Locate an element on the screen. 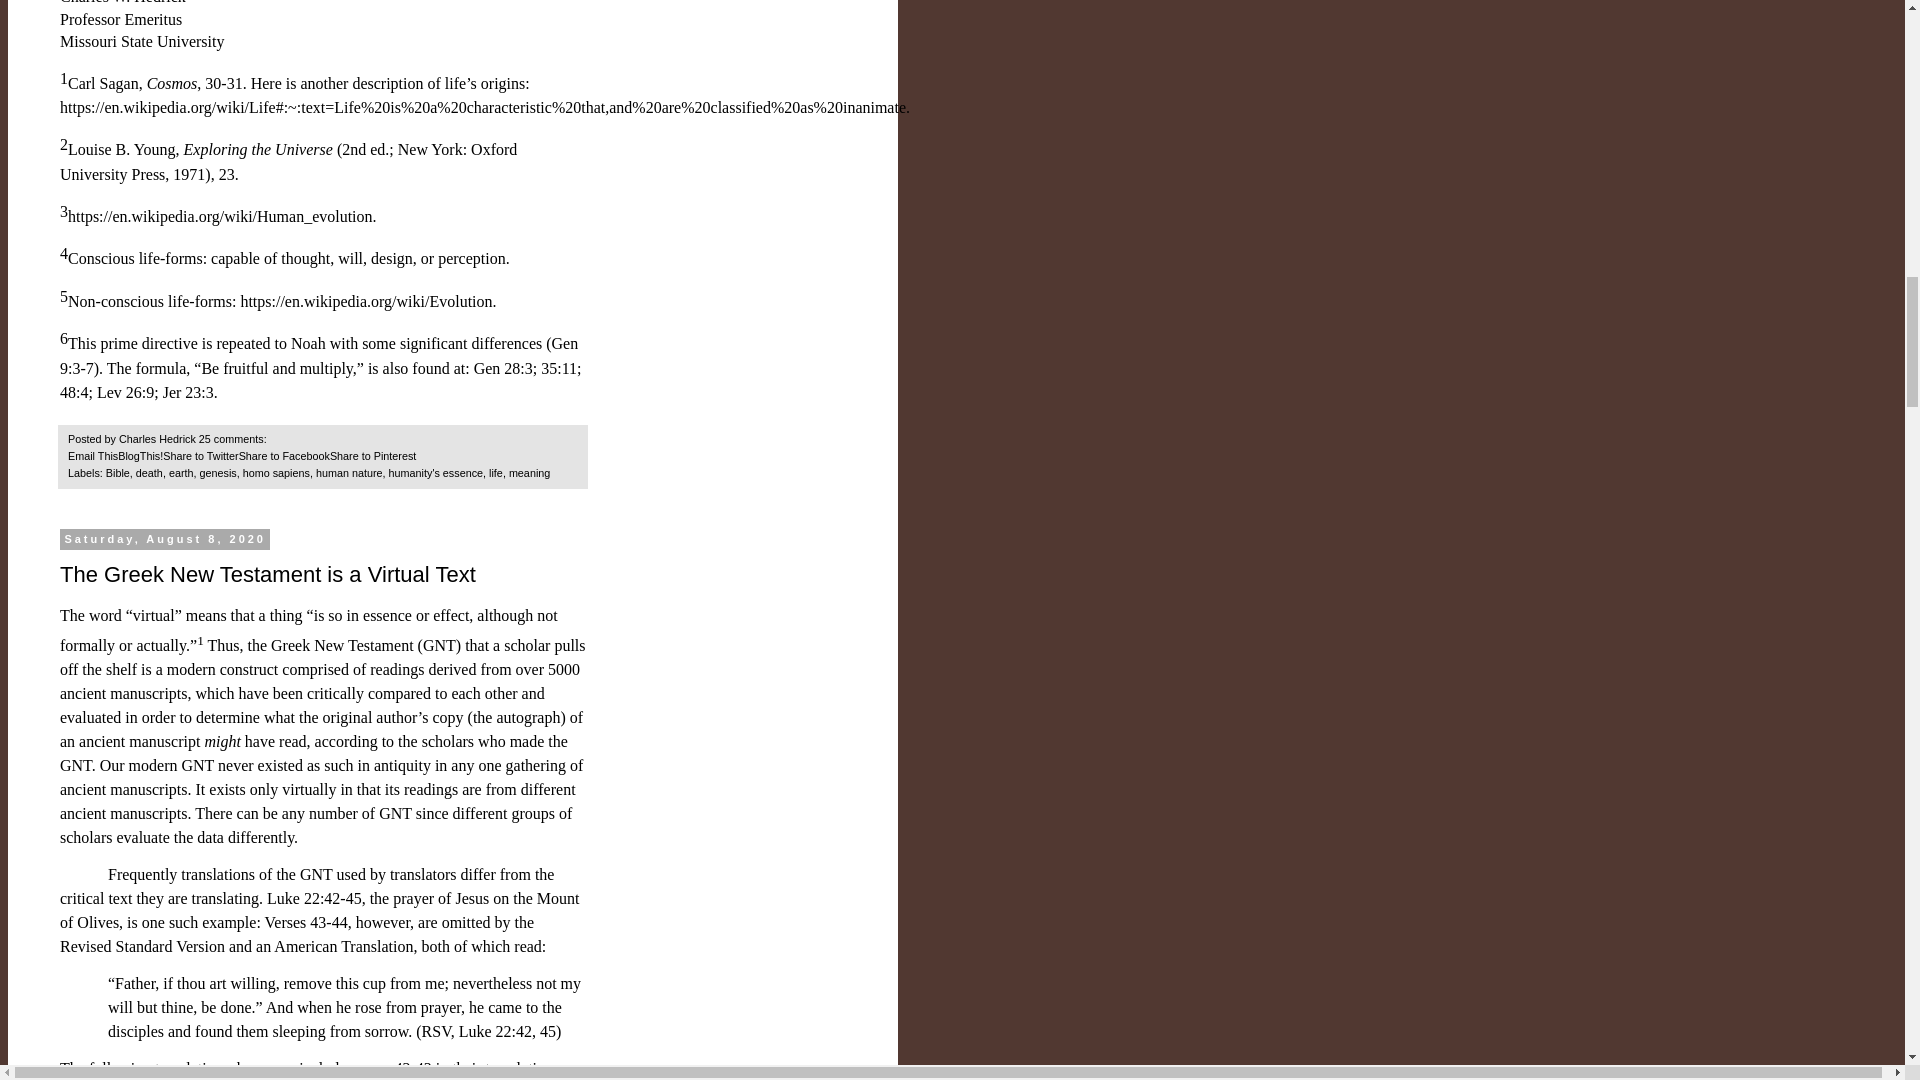  meaning is located at coordinates (528, 472).